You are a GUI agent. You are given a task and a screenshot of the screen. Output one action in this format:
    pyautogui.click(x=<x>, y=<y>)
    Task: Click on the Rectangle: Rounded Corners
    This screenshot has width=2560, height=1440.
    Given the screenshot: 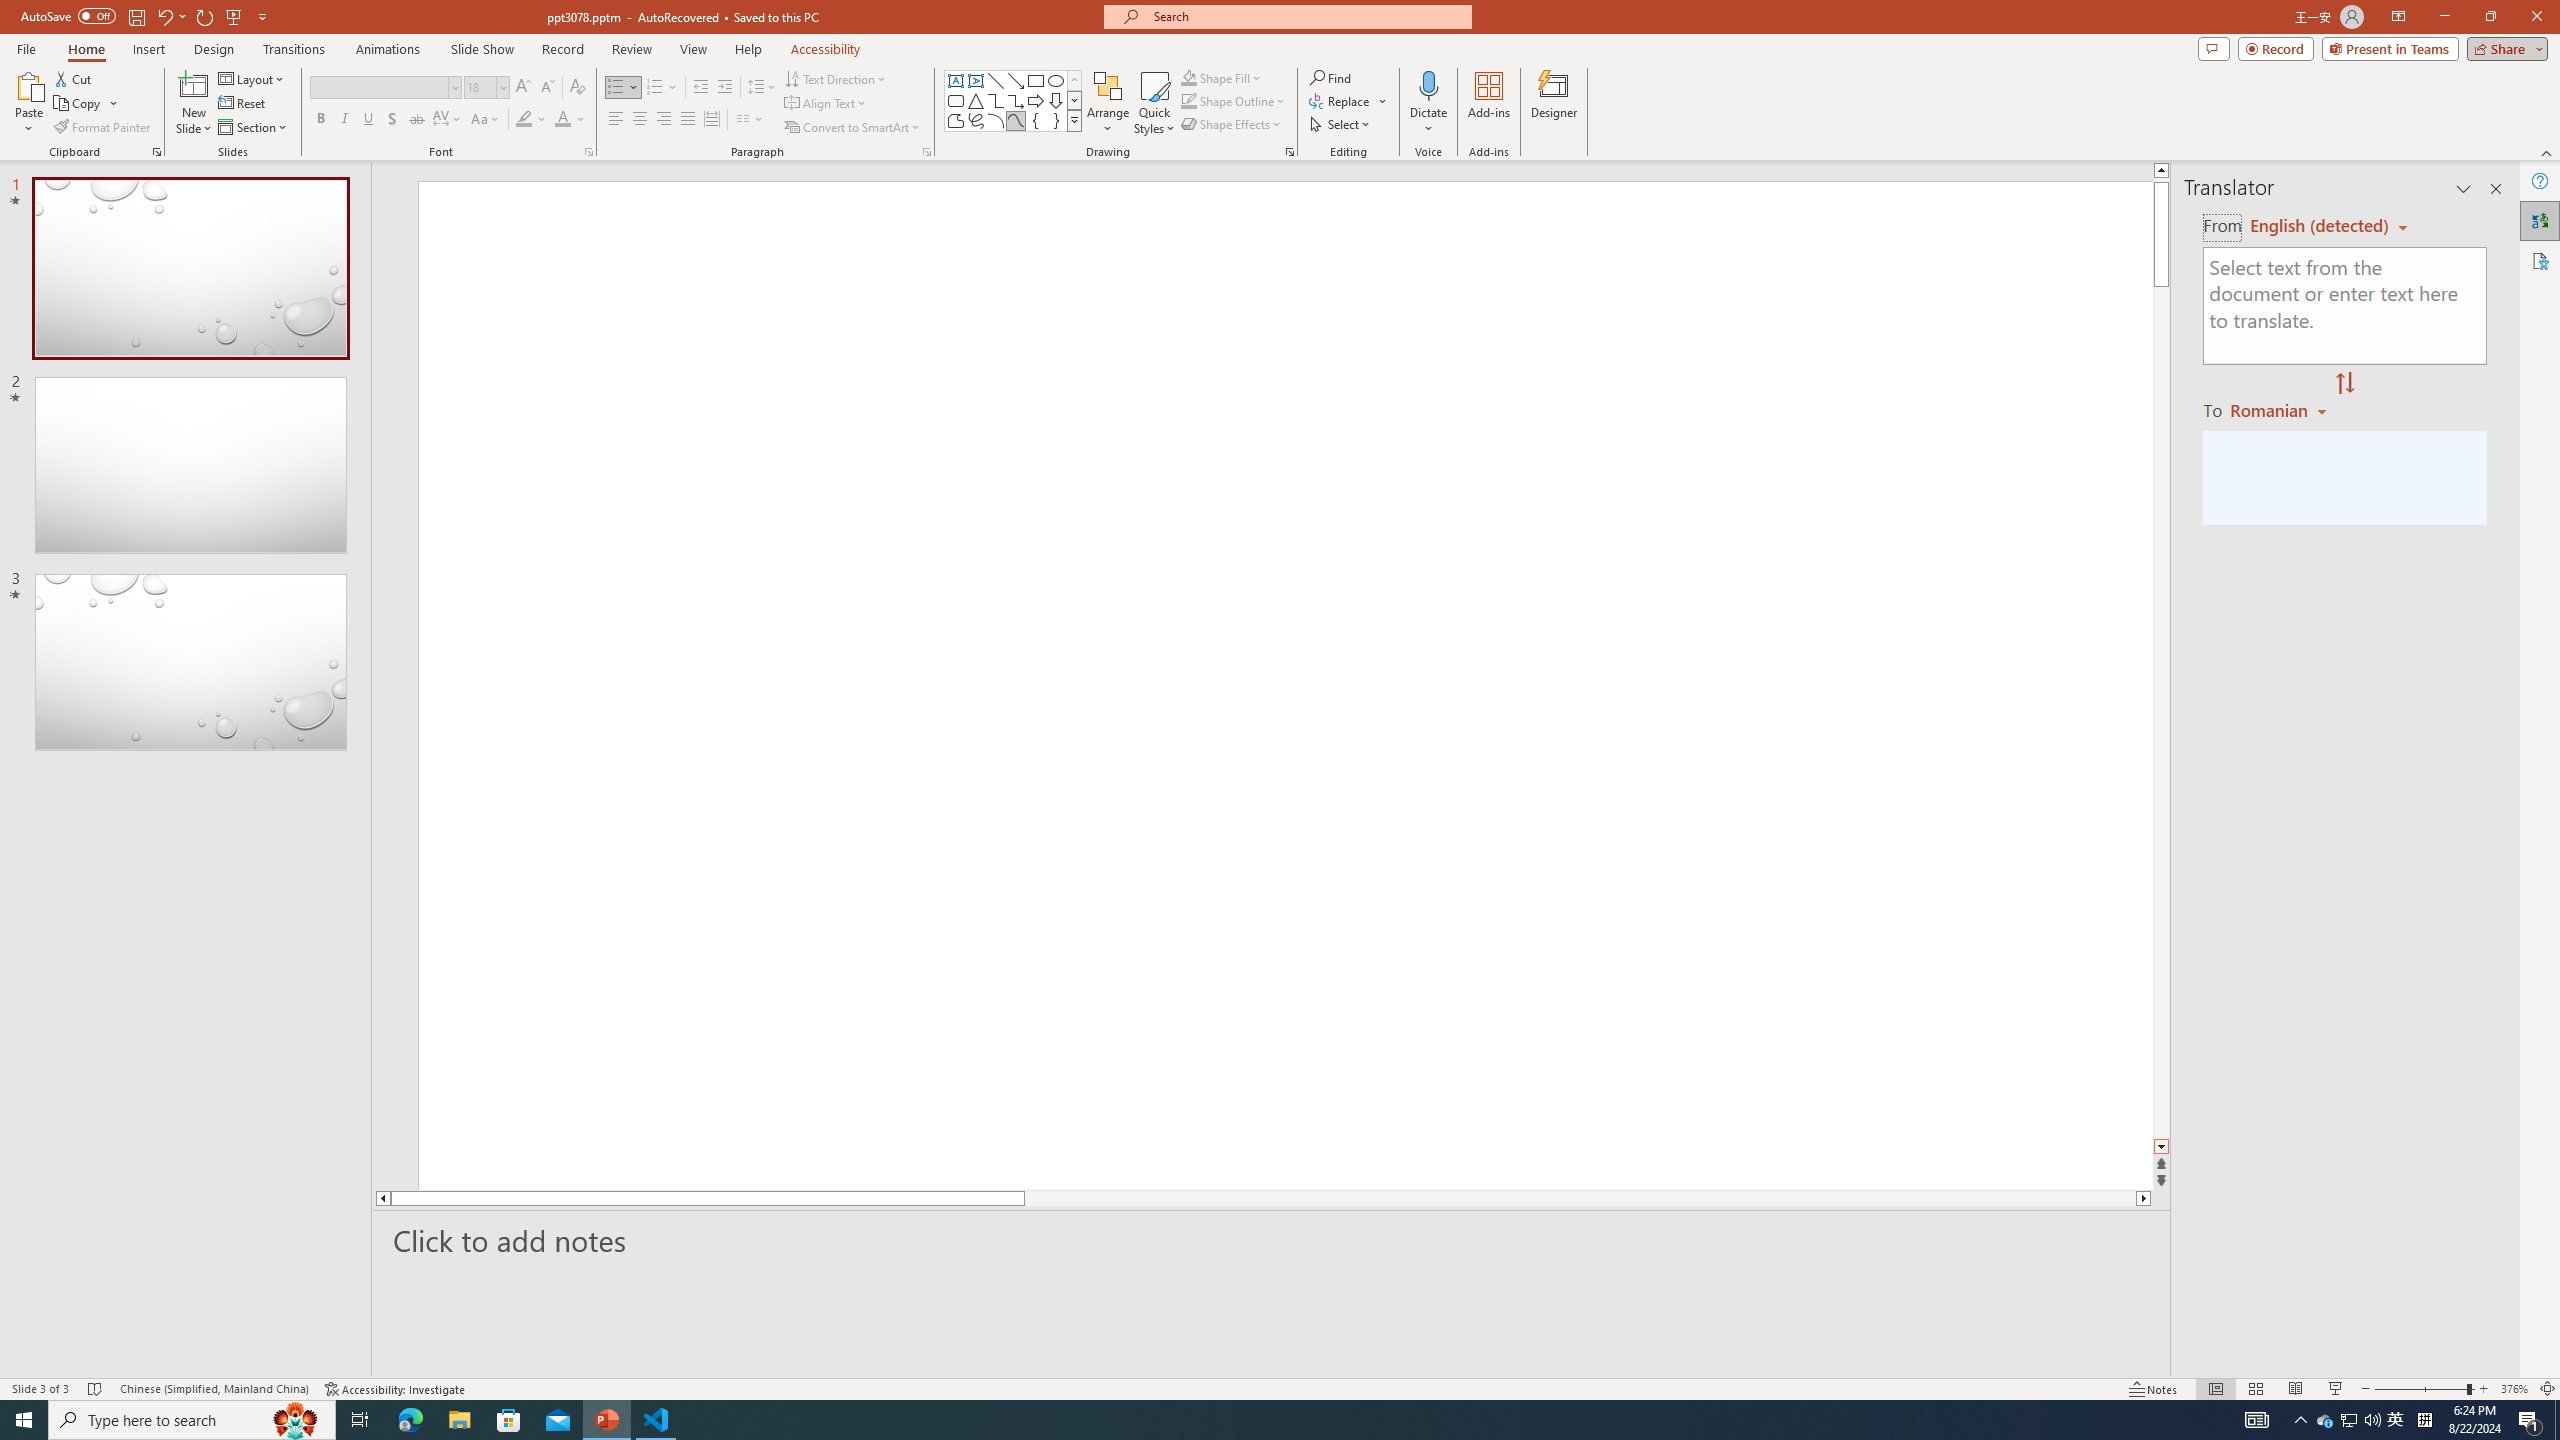 What is the action you would take?
    pyautogui.click(x=956, y=100)
    